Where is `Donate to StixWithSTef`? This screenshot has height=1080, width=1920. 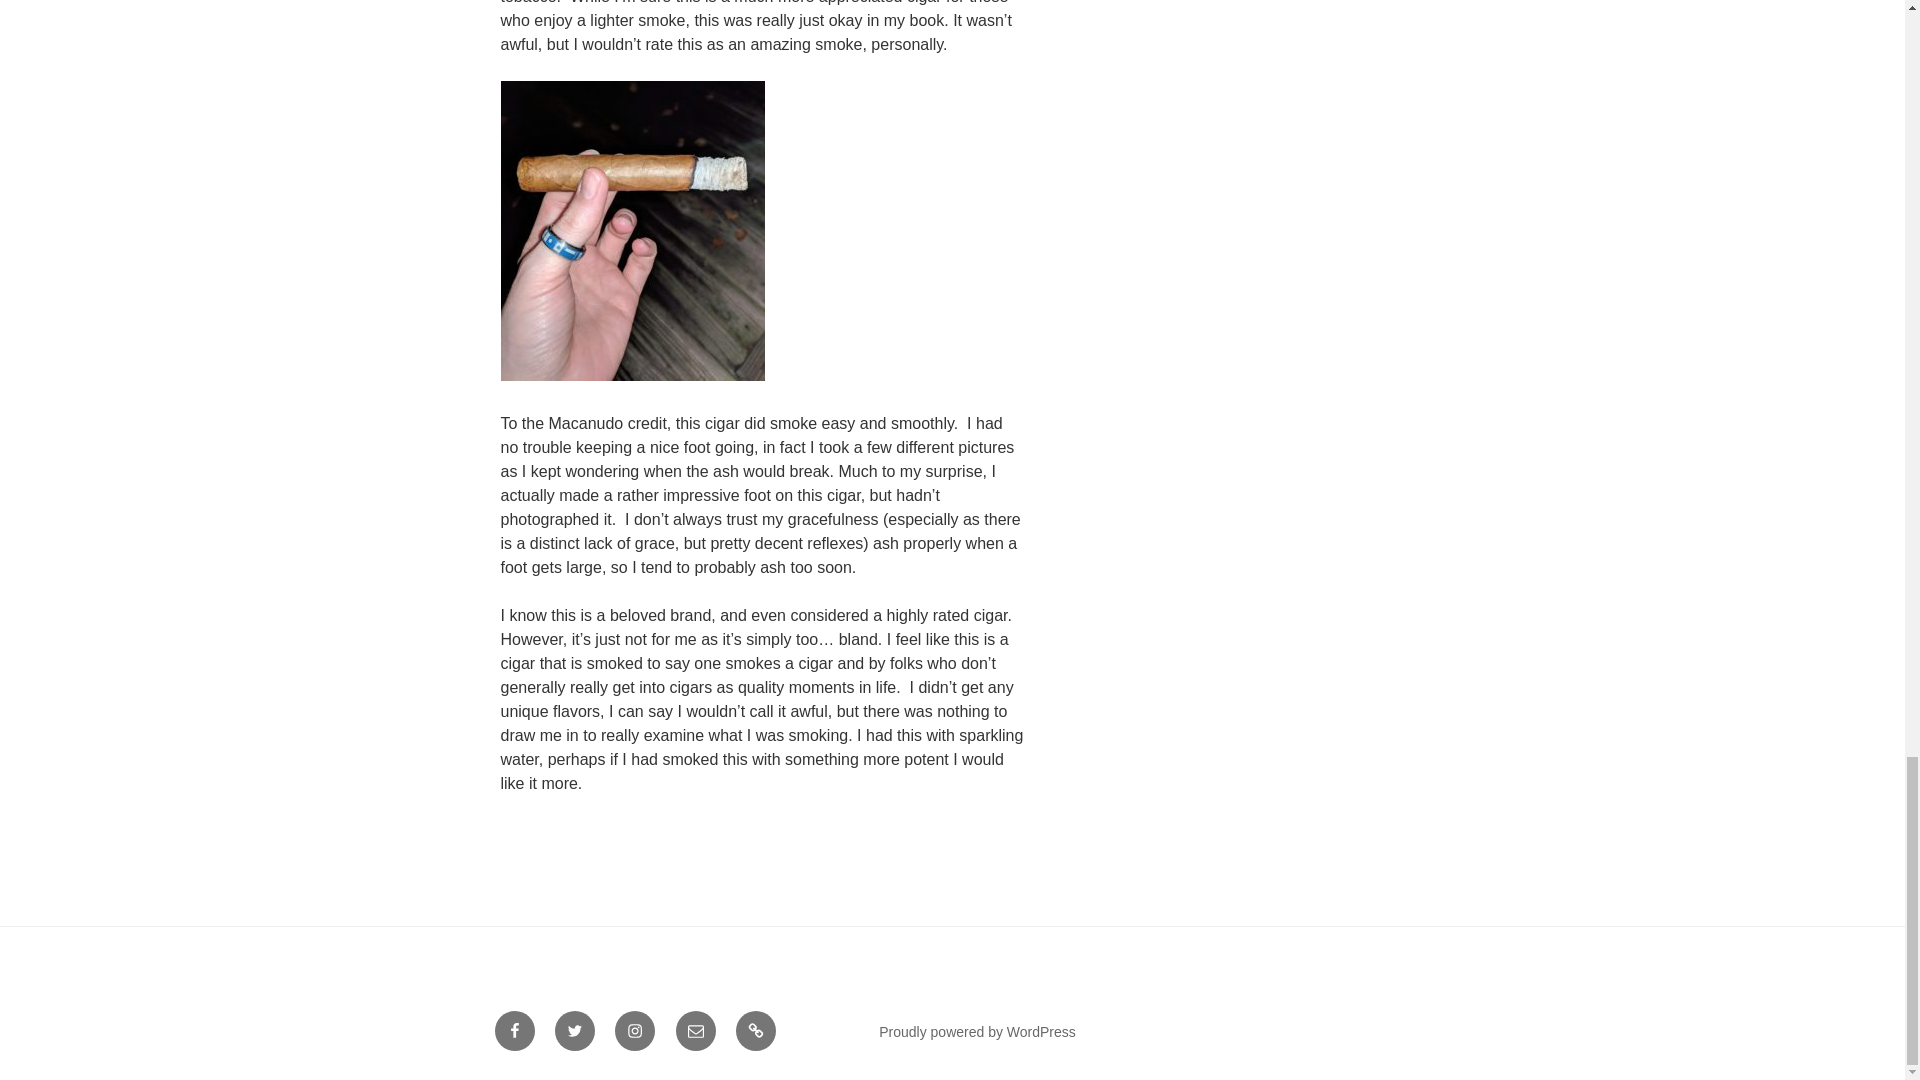
Donate to StixWithSTef is located at coordinates (755, 1030).